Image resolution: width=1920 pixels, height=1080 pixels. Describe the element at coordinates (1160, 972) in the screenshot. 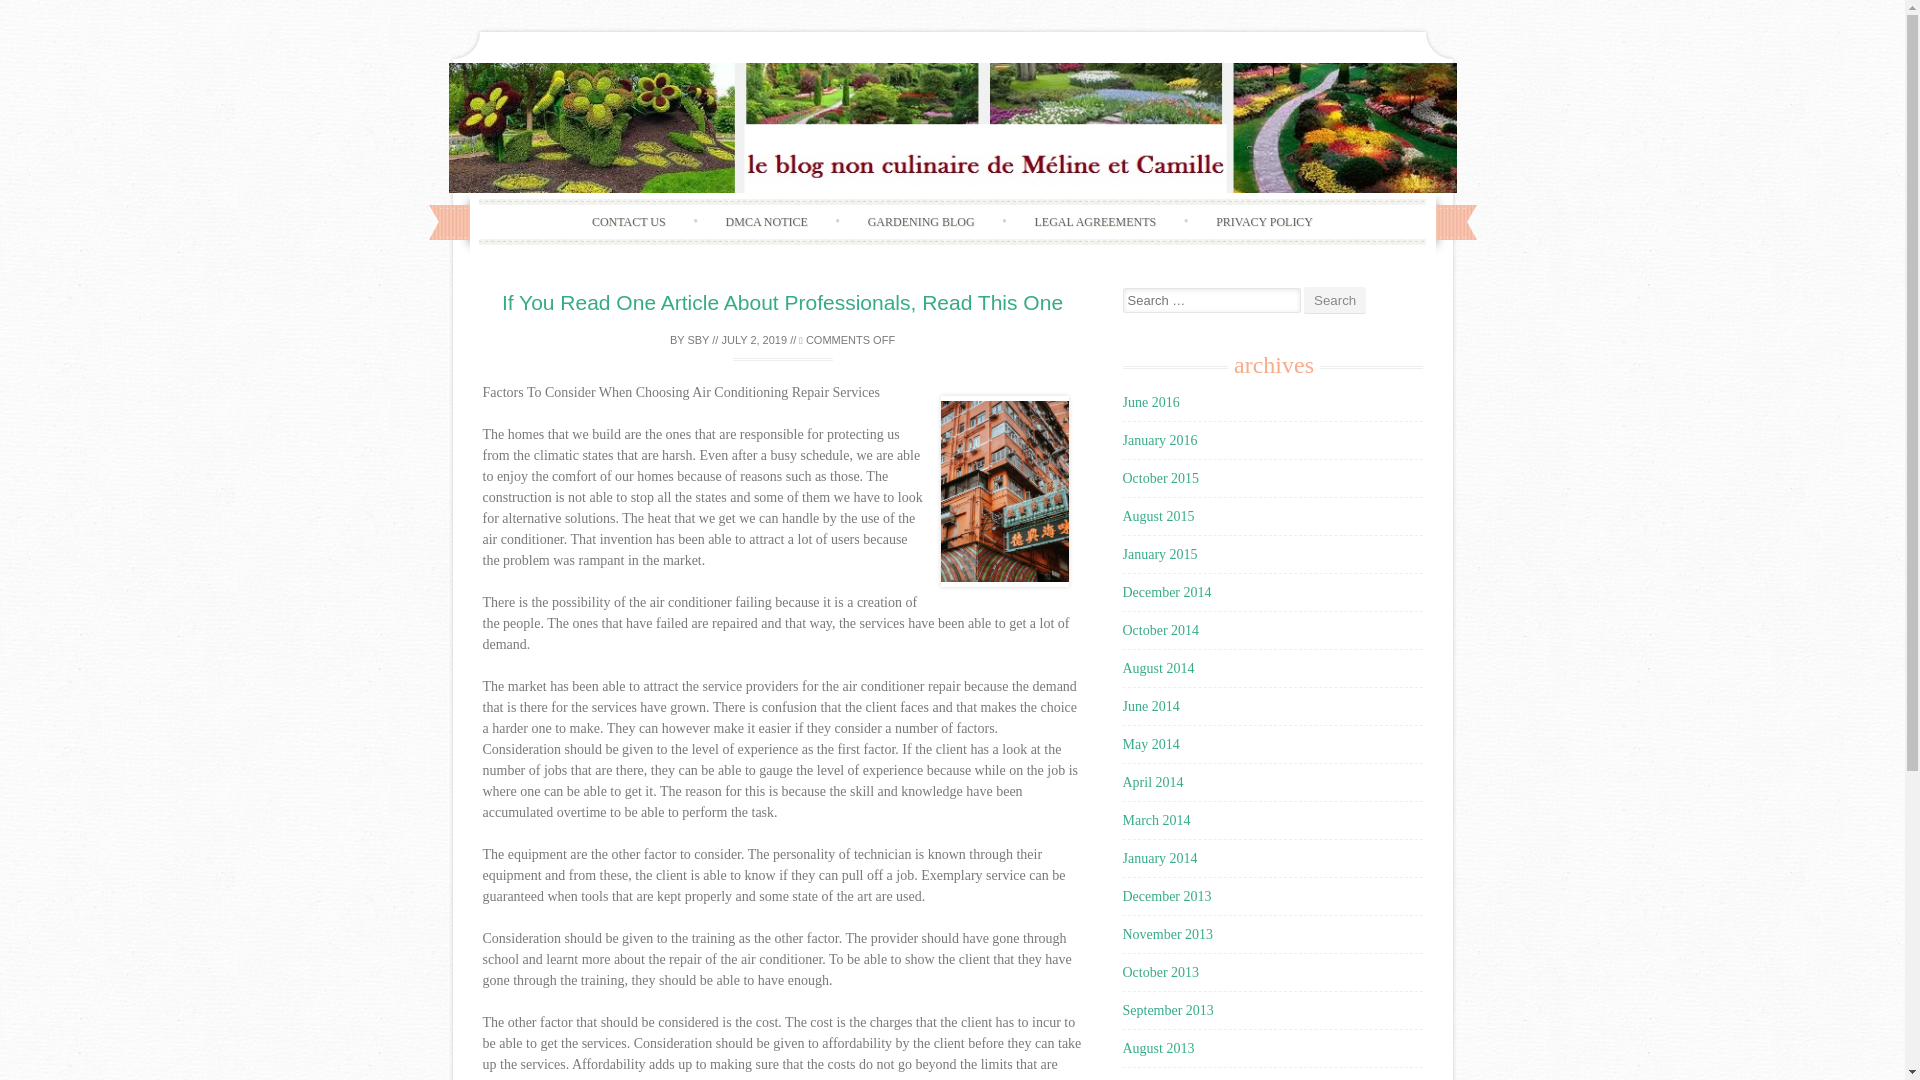

I see `October 2013` at that location.